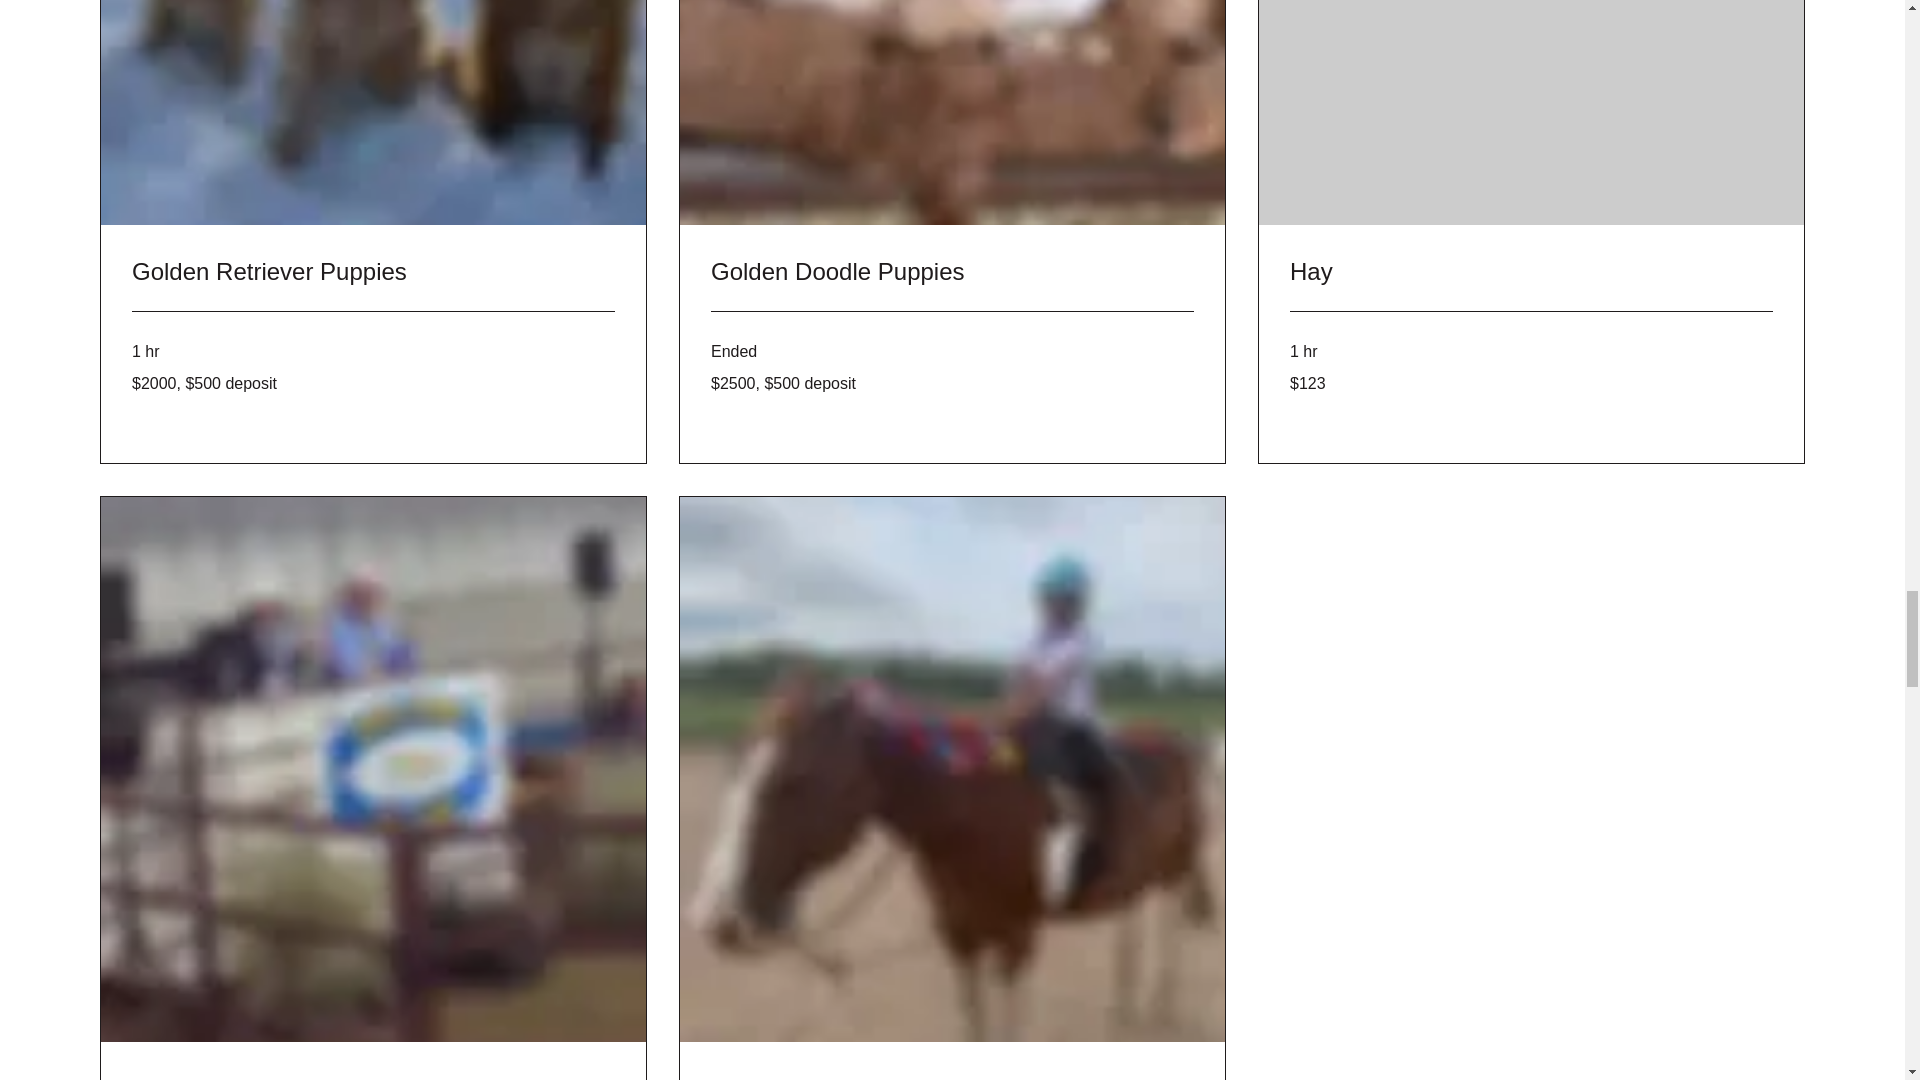 The image size is (1920, 1080). What do you see at coordinates (373, 272) in the screenshot?
I see `Golden Retriever Puppies` at bounding box center [373, 272].